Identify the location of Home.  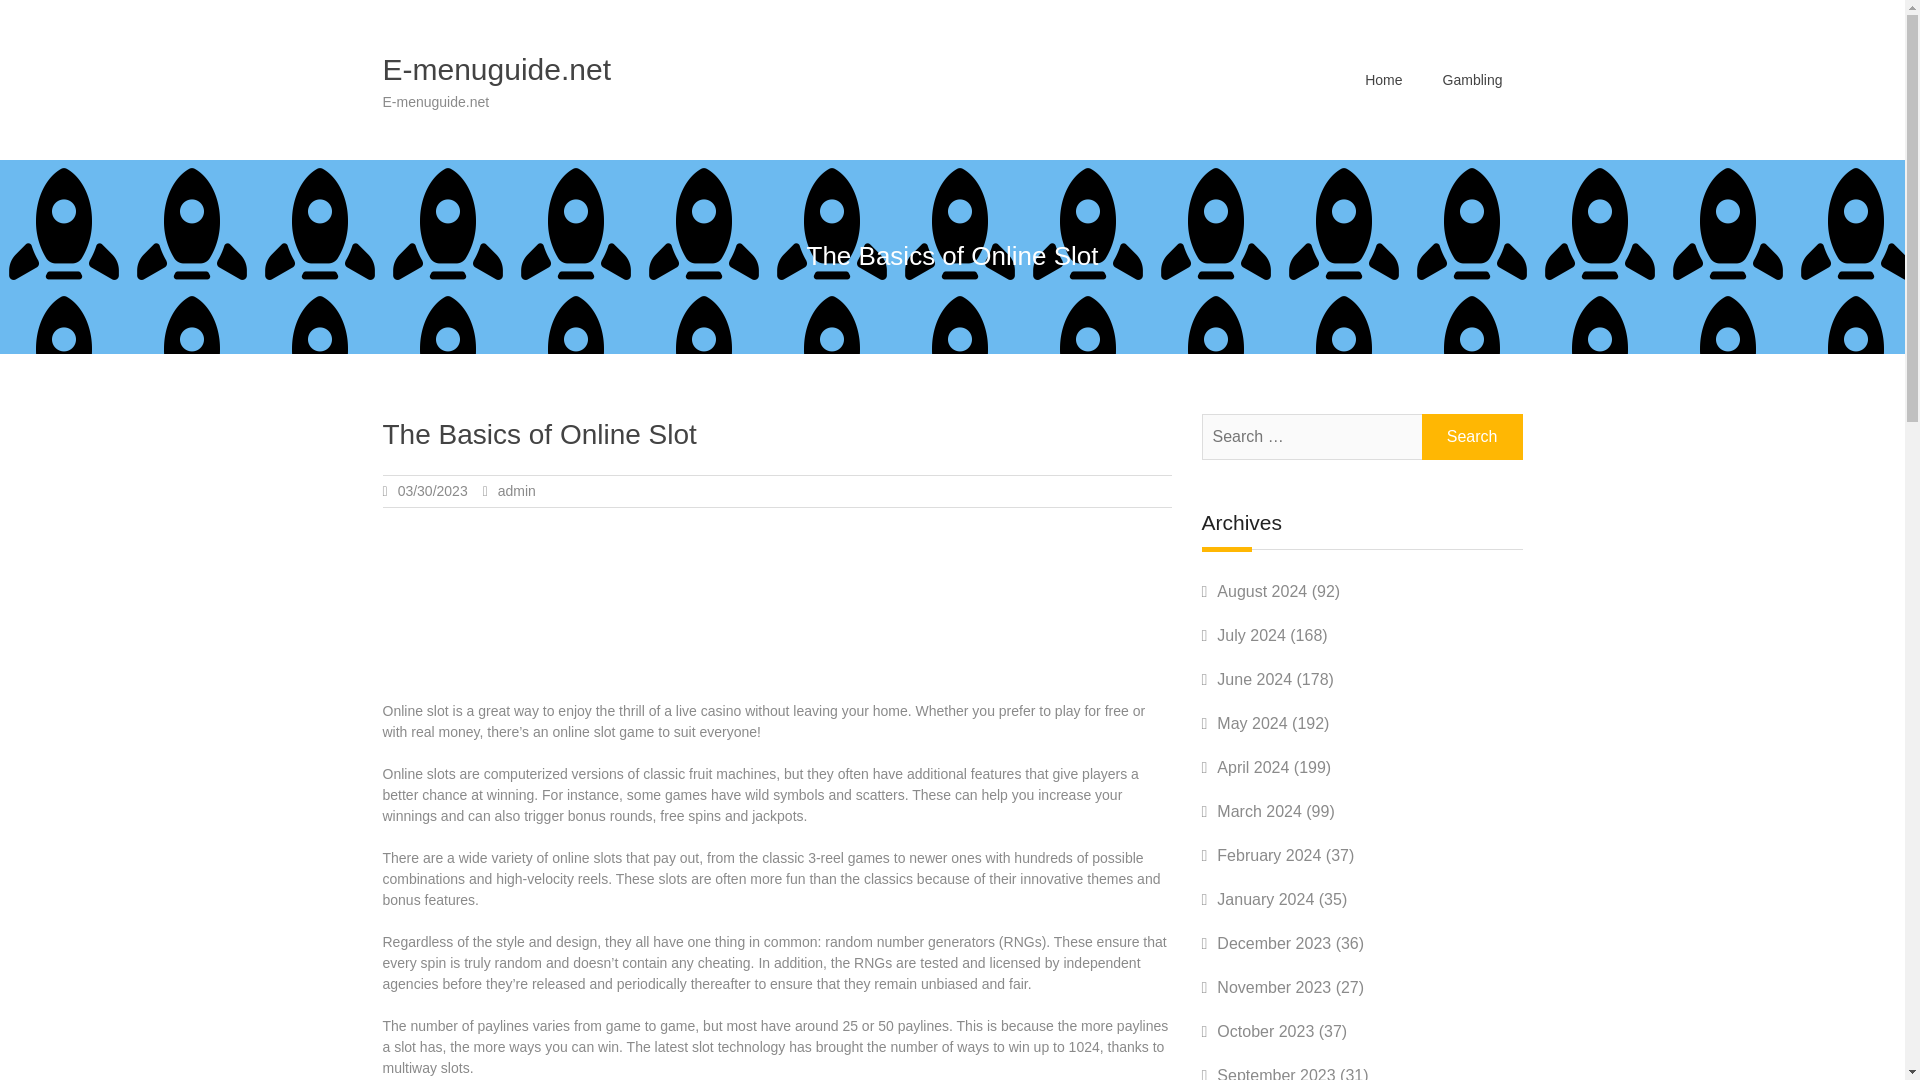
(1384, 79).